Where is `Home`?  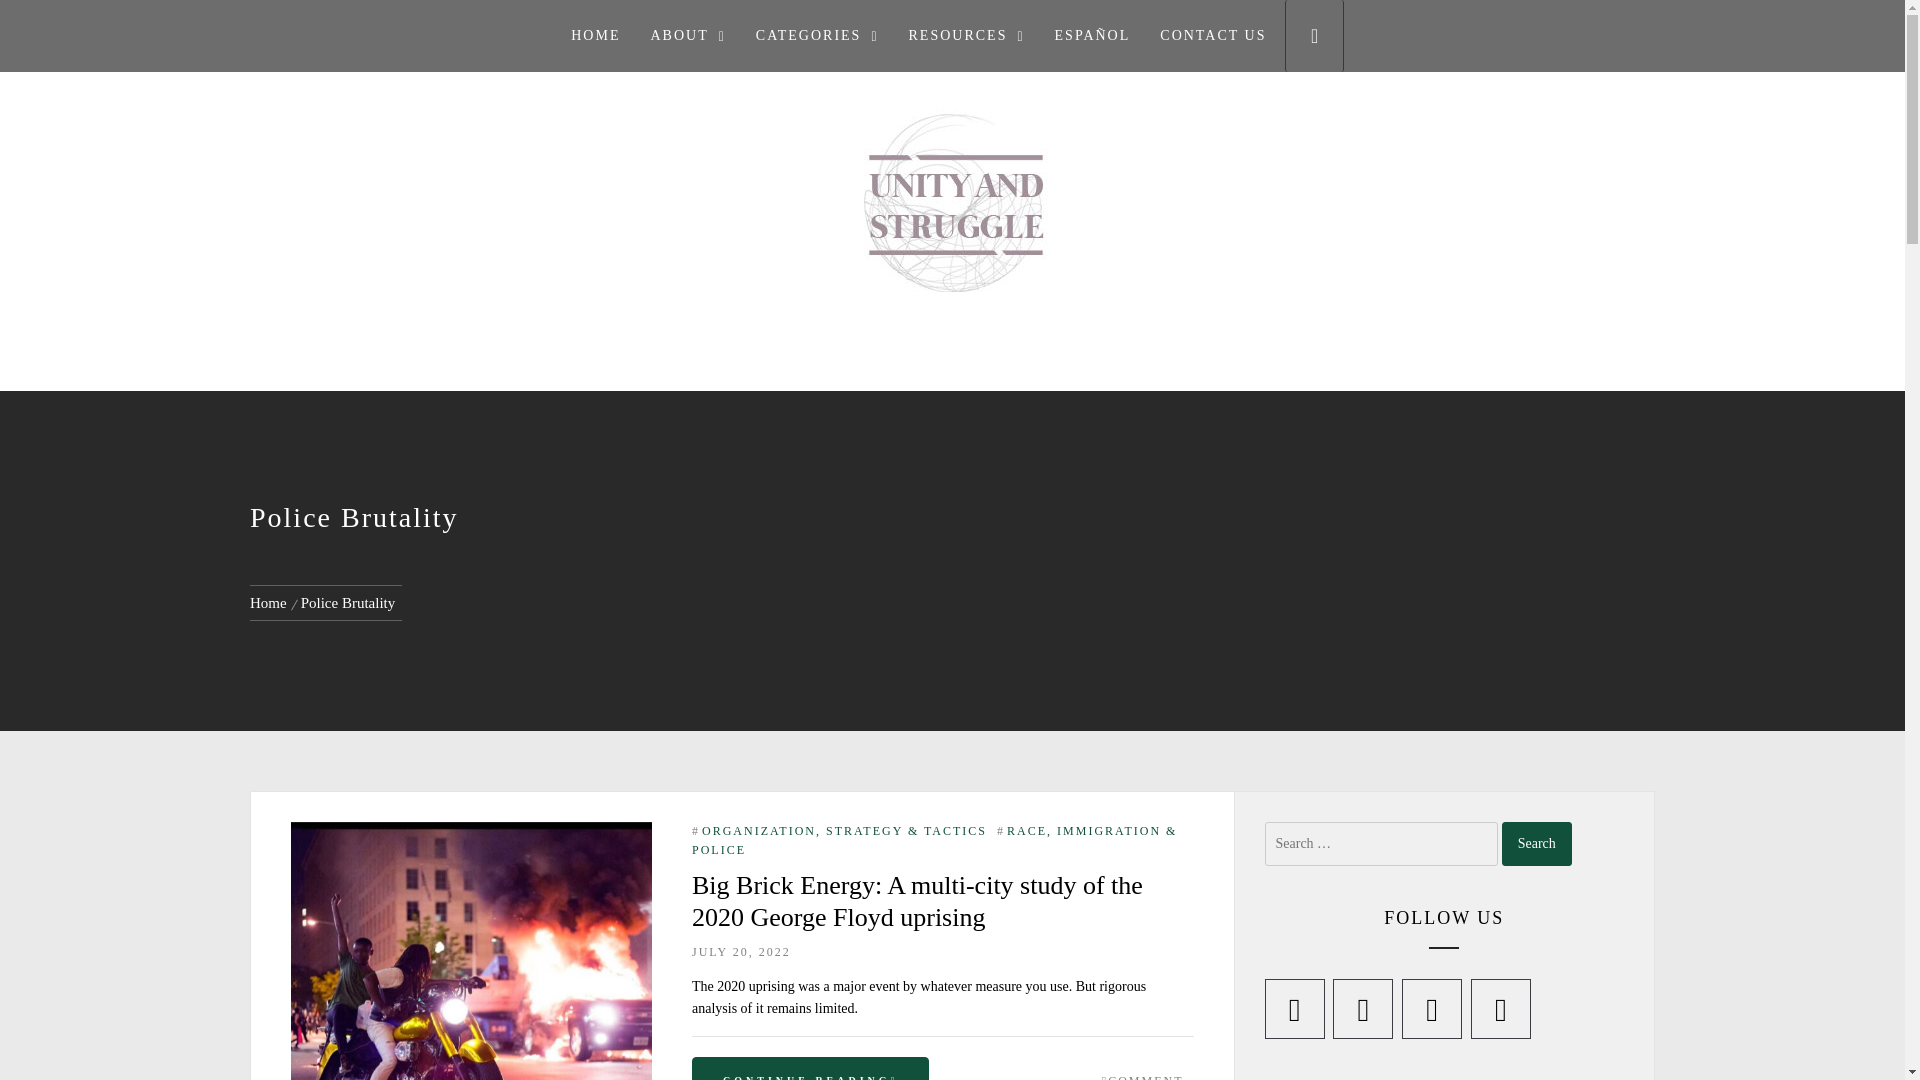
Home is located at coordinates (271, 603).